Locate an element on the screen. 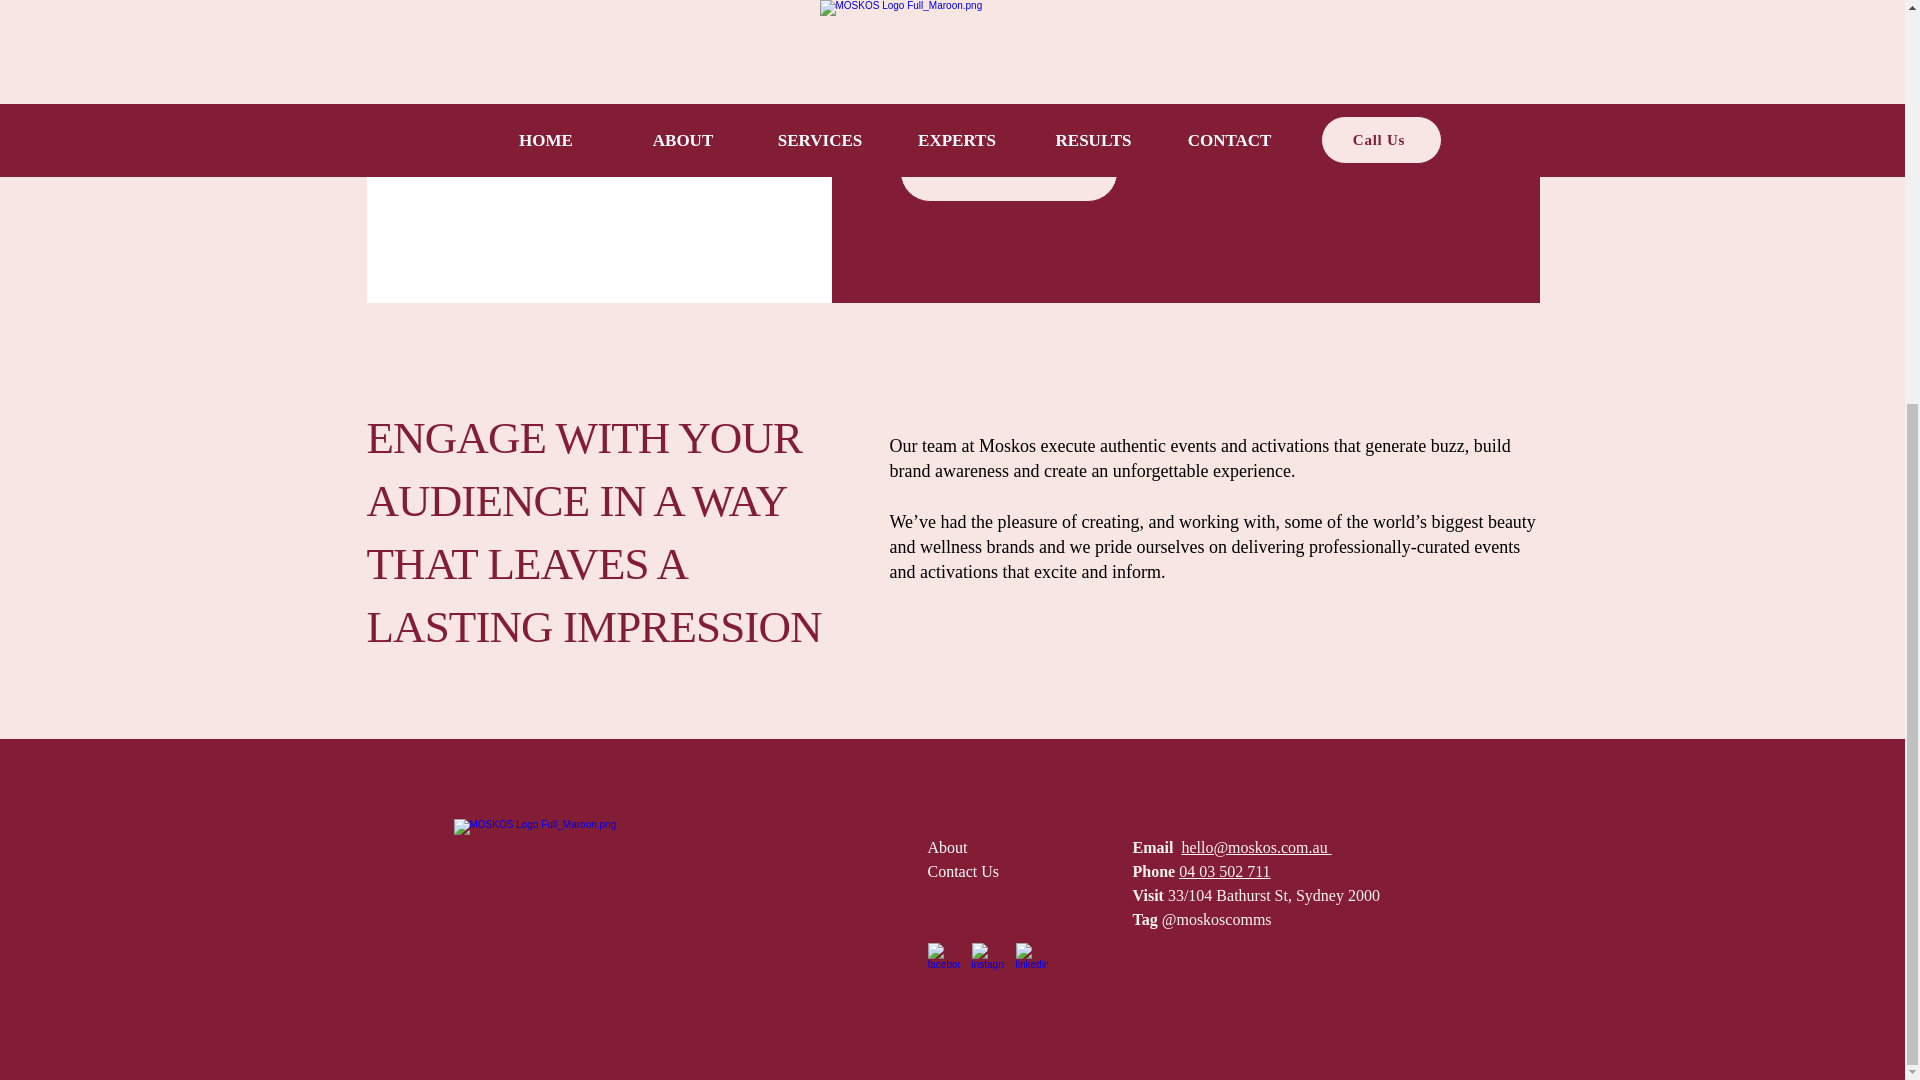  Young Model is located at coordinates (598, 152).